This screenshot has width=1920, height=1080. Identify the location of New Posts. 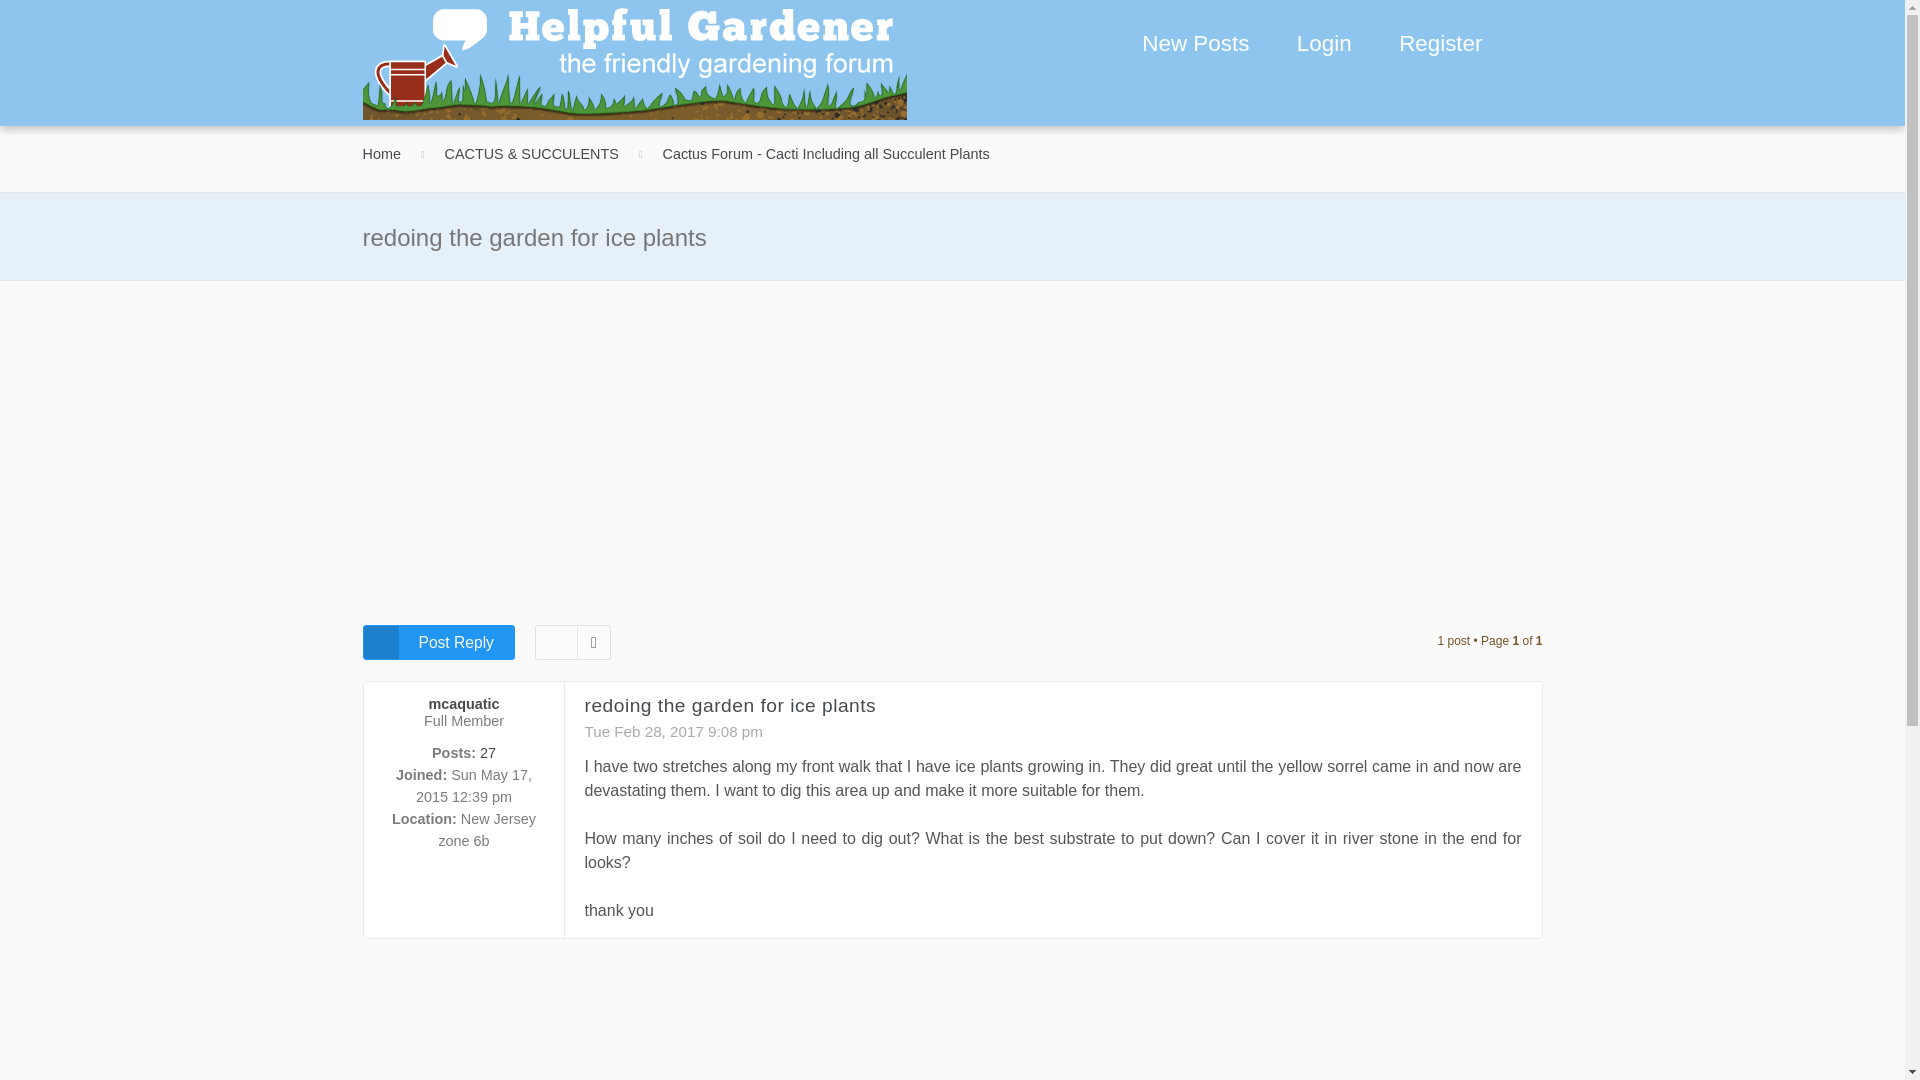
(1195, 44).